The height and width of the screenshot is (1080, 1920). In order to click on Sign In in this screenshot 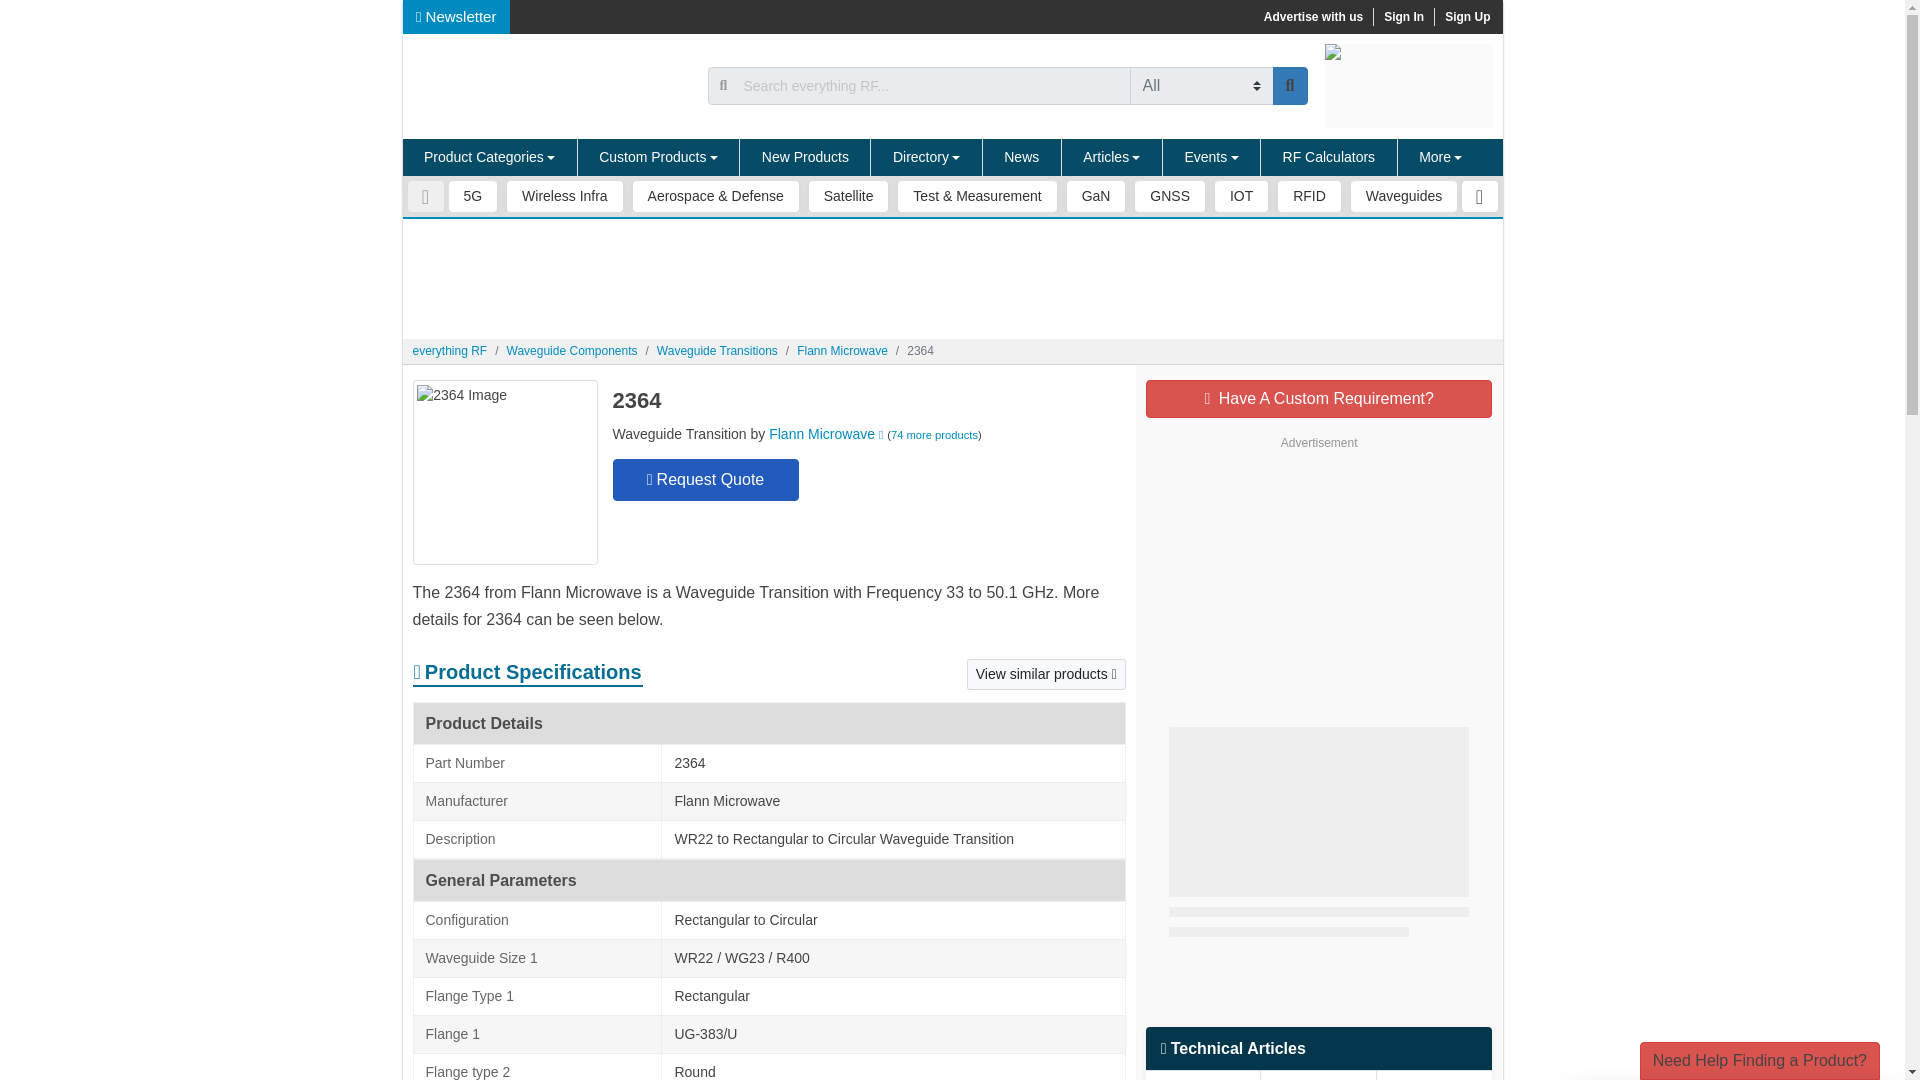, I will do `click(1403, 16)`.